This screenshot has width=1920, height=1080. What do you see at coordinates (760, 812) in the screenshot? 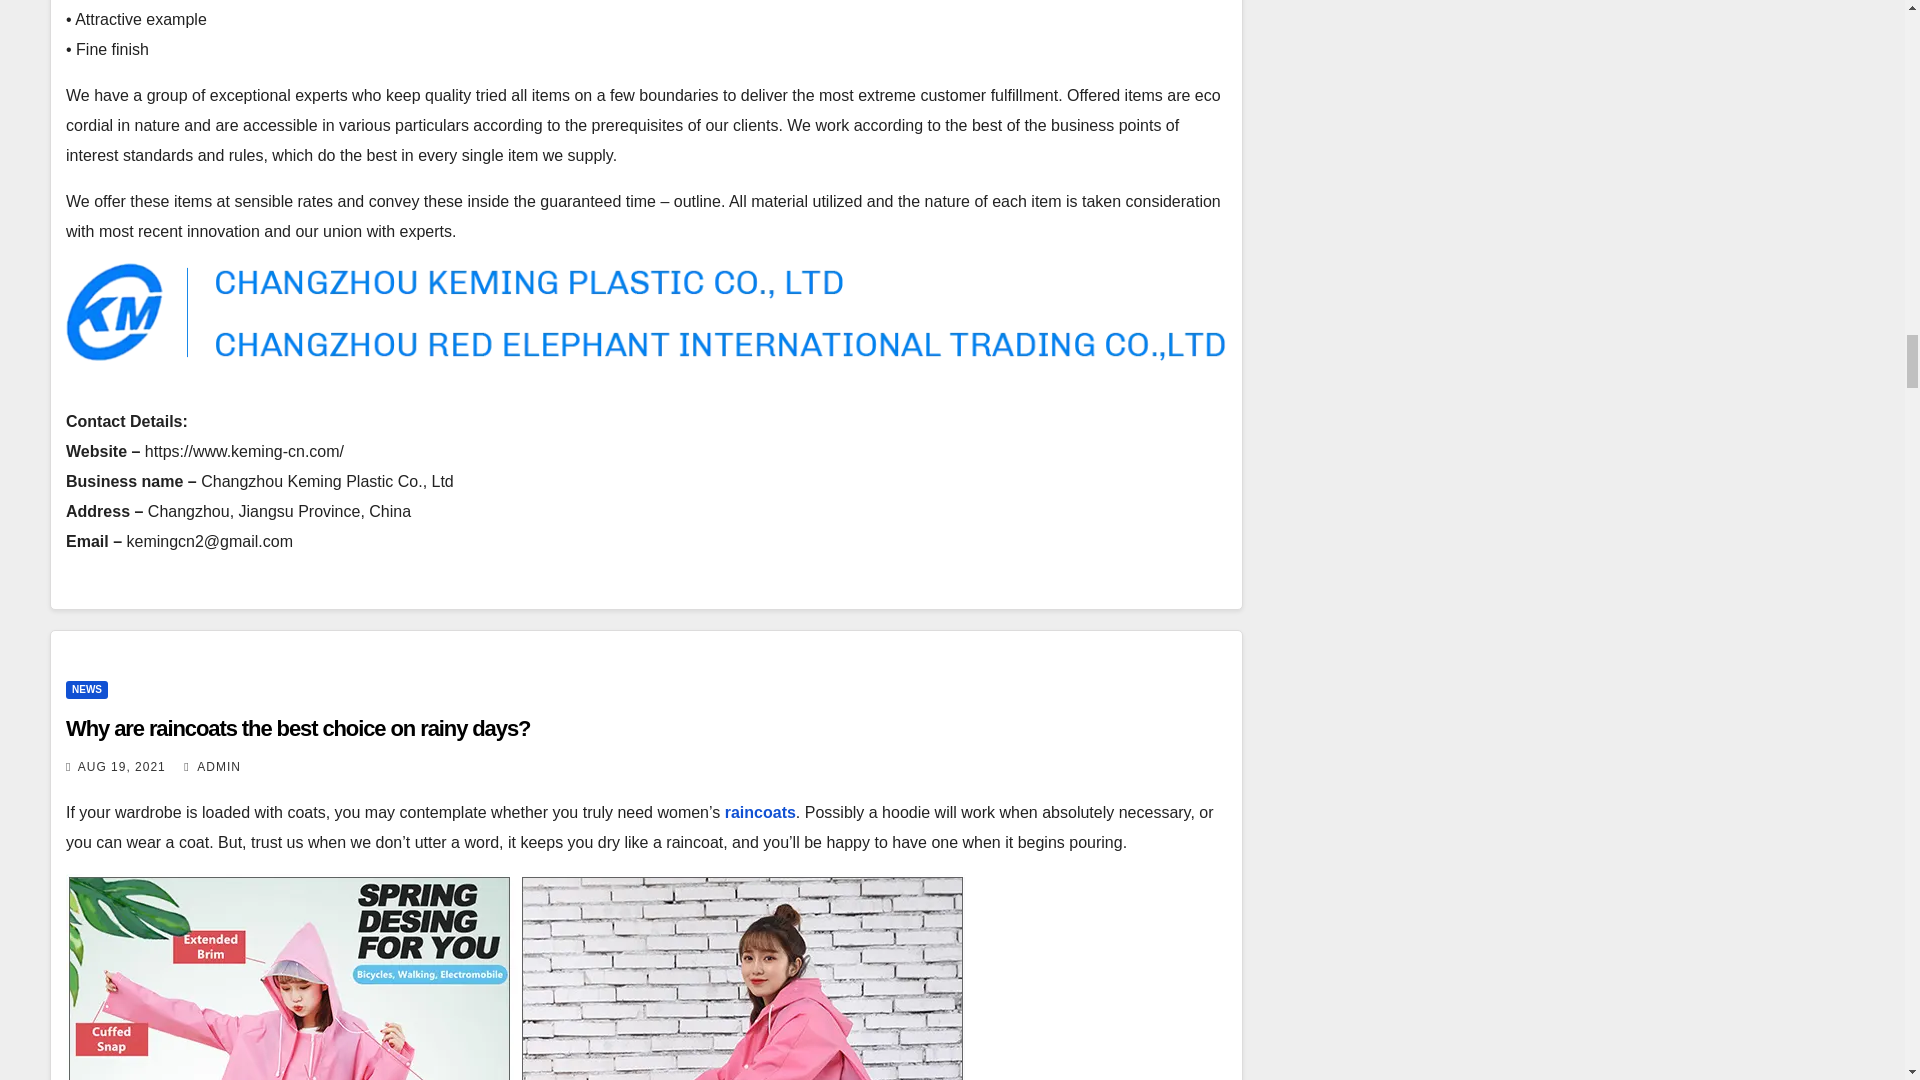
I see `raincoats` at bounding box center [760, 812].